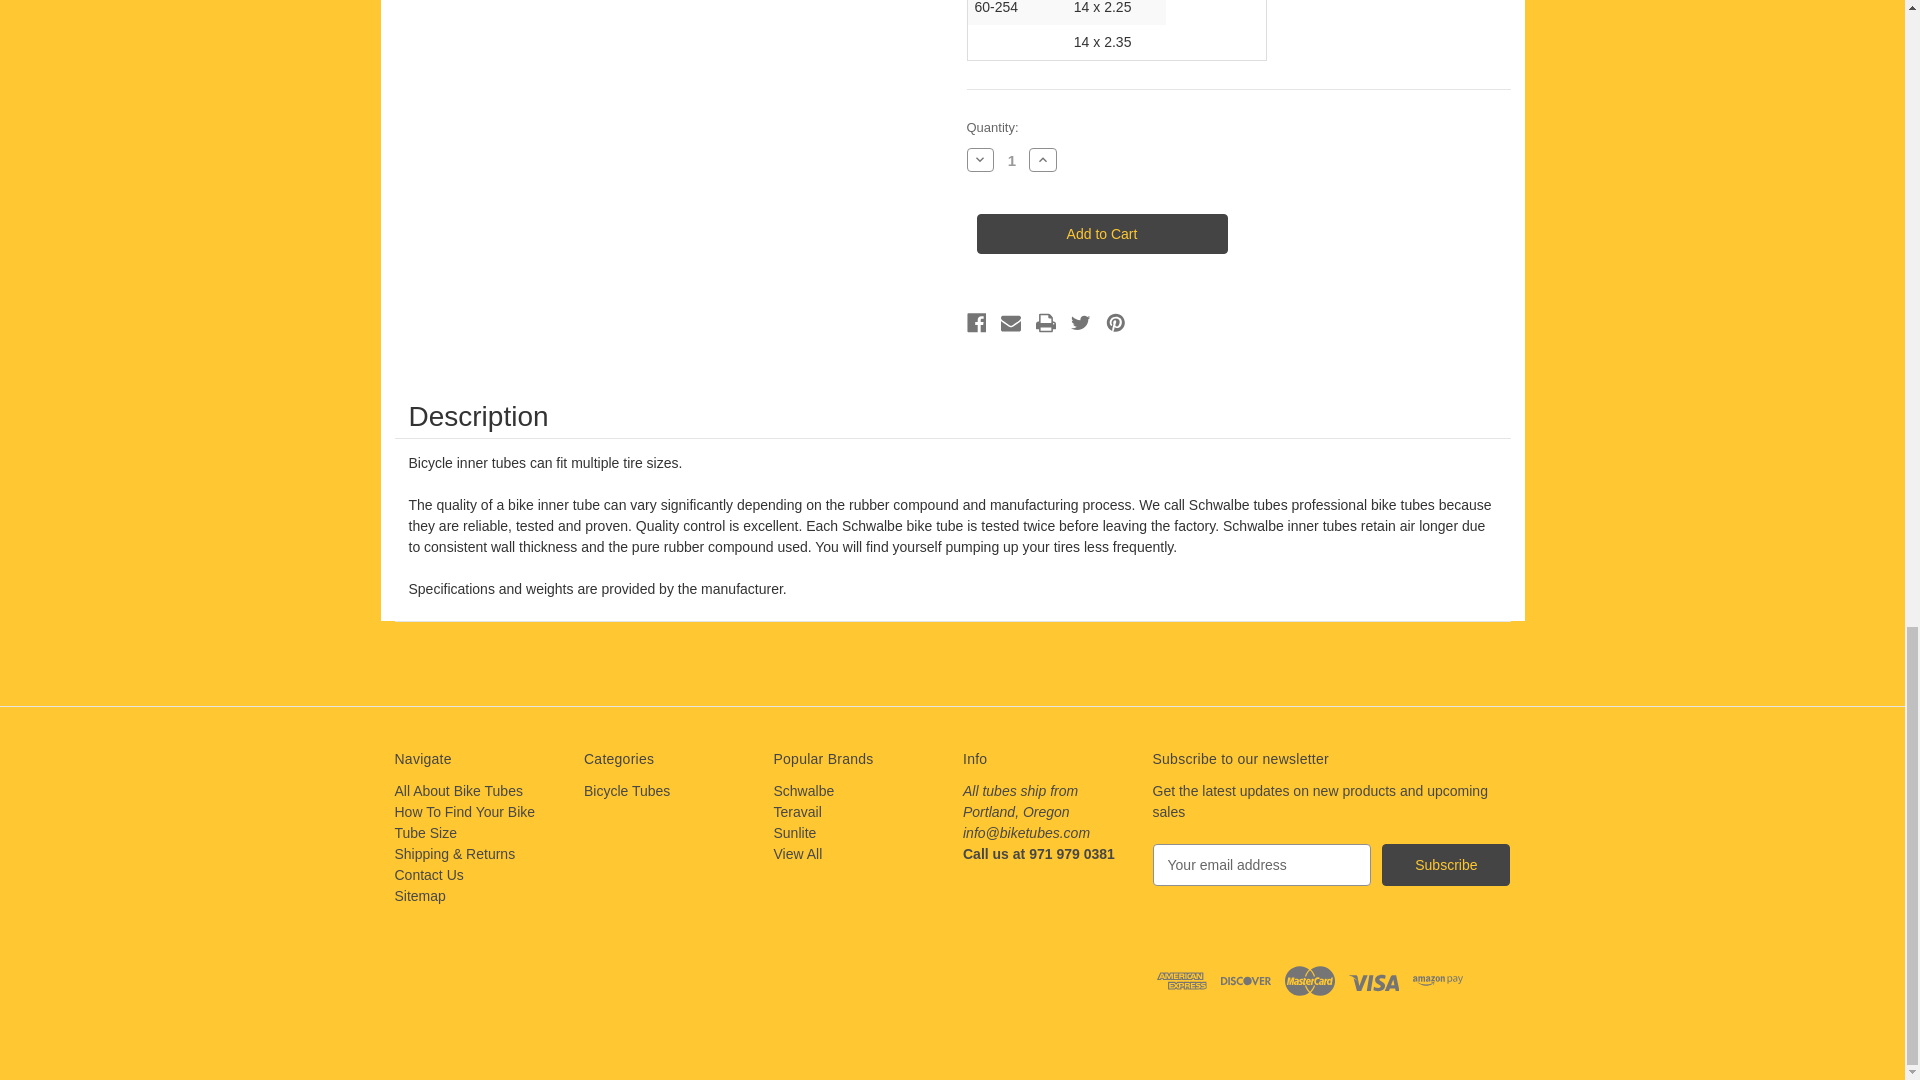 The image size is (1920, 1080). What do you see at coordinates (980, 159) in the screenshot?
I see `Decrease Quantity of Schwalbe Bike Tube 14" AV2A` at bounding box center [980, 159].